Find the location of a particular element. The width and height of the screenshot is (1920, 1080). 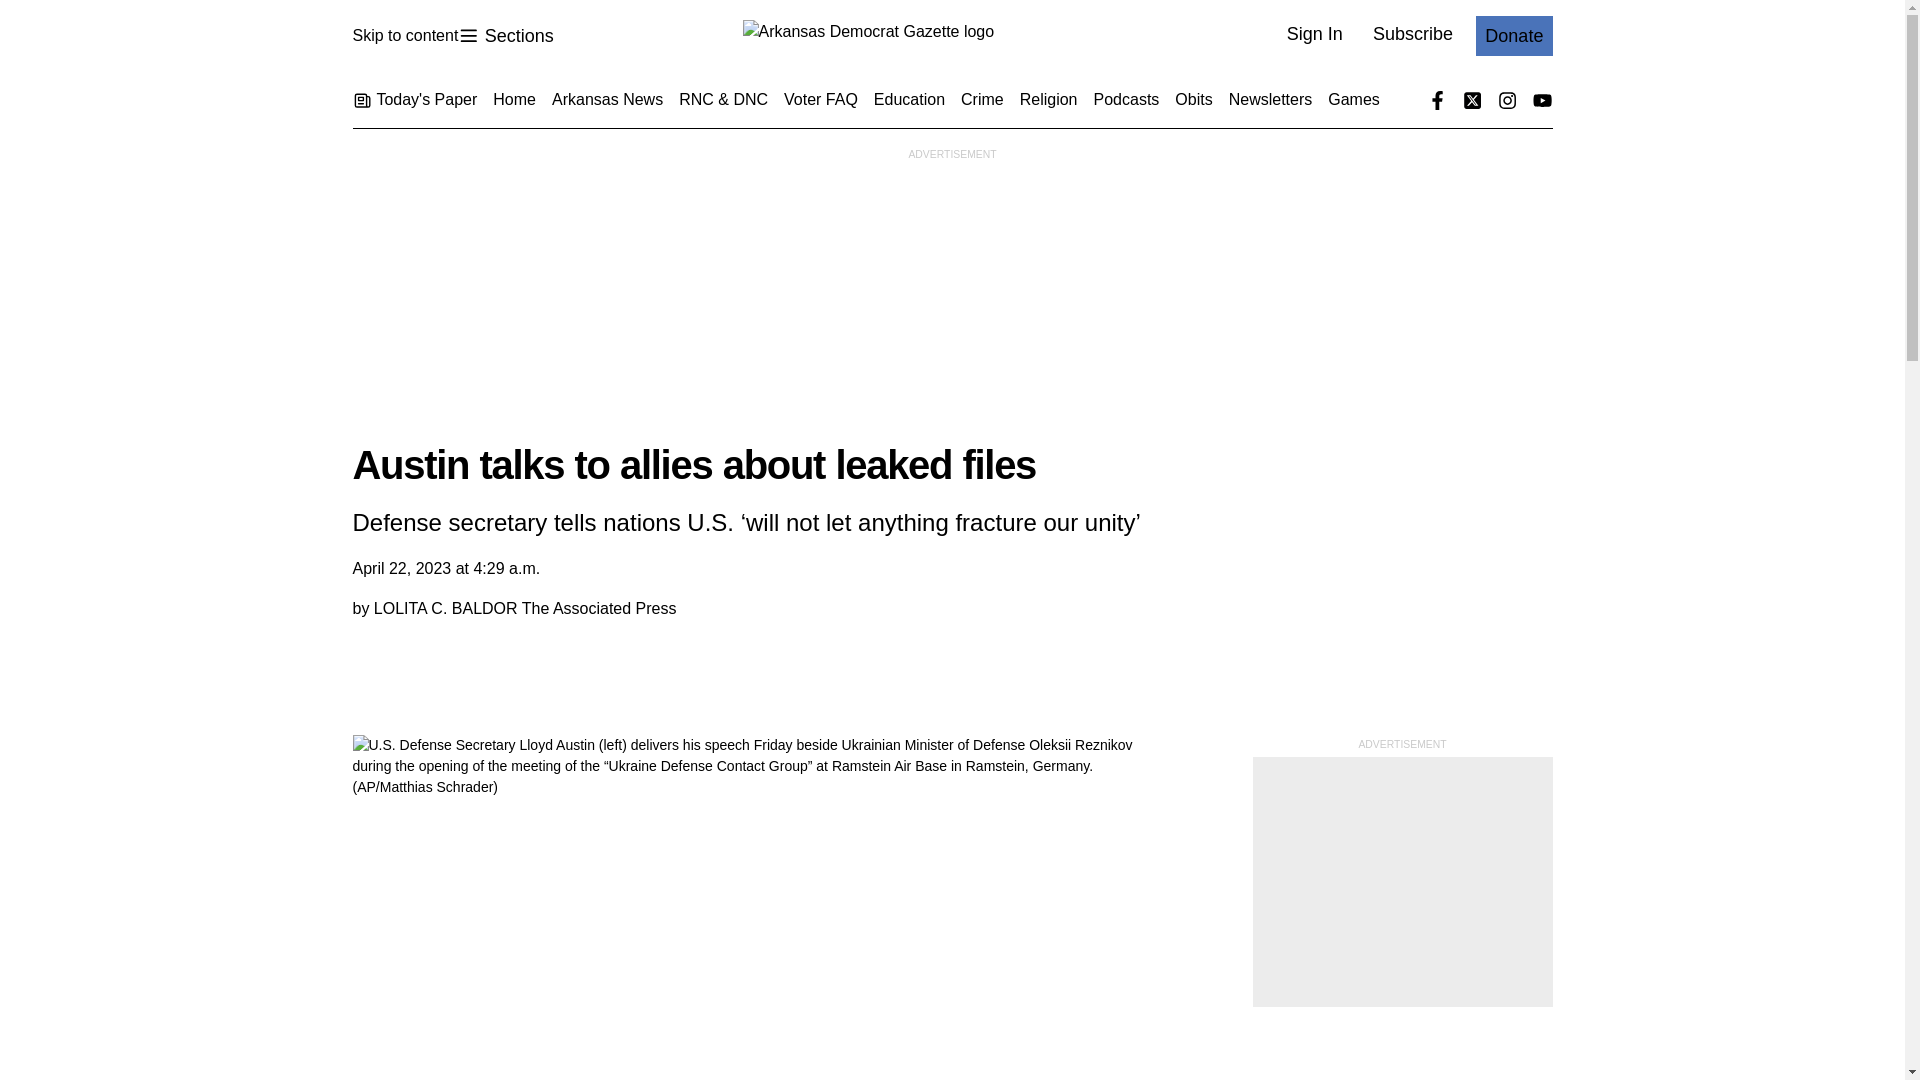

Skip to content is located at coordinates (505, 36).